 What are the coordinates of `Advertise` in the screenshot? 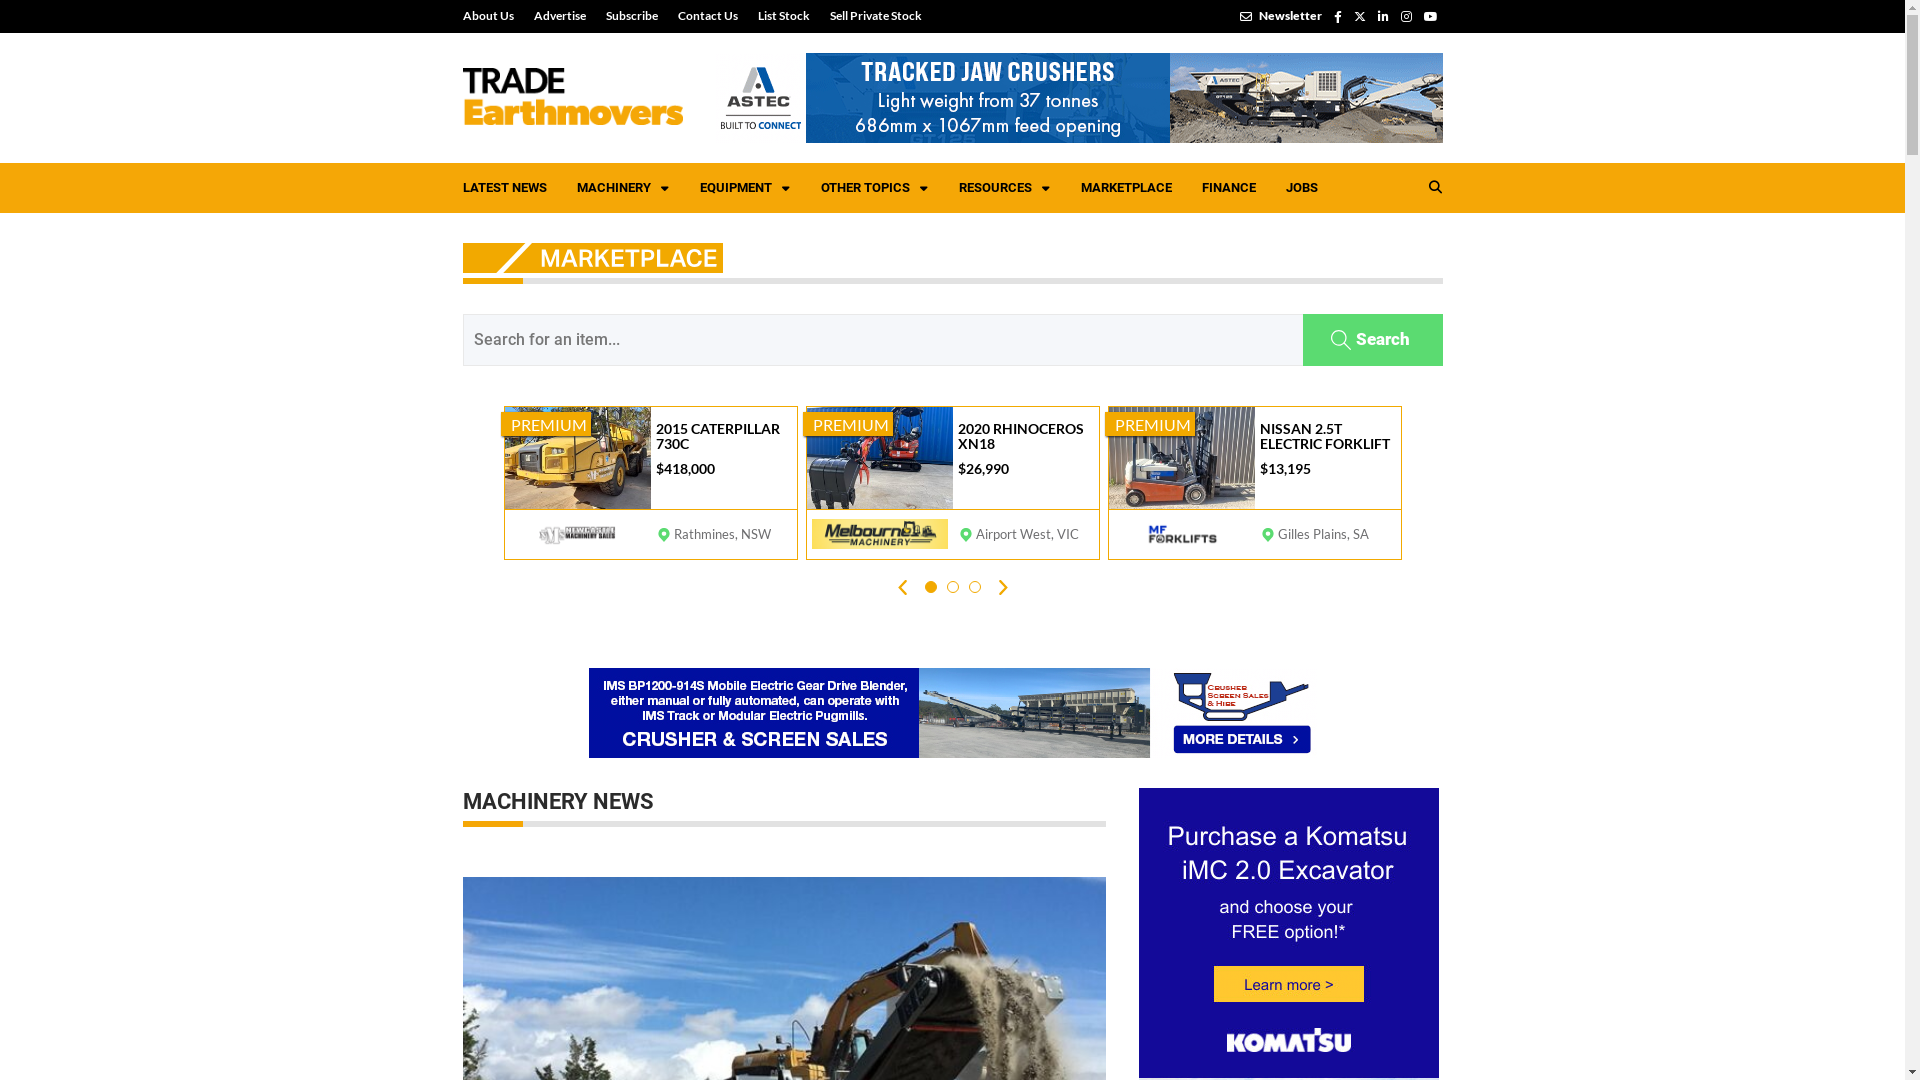 It's located at (560, 16).